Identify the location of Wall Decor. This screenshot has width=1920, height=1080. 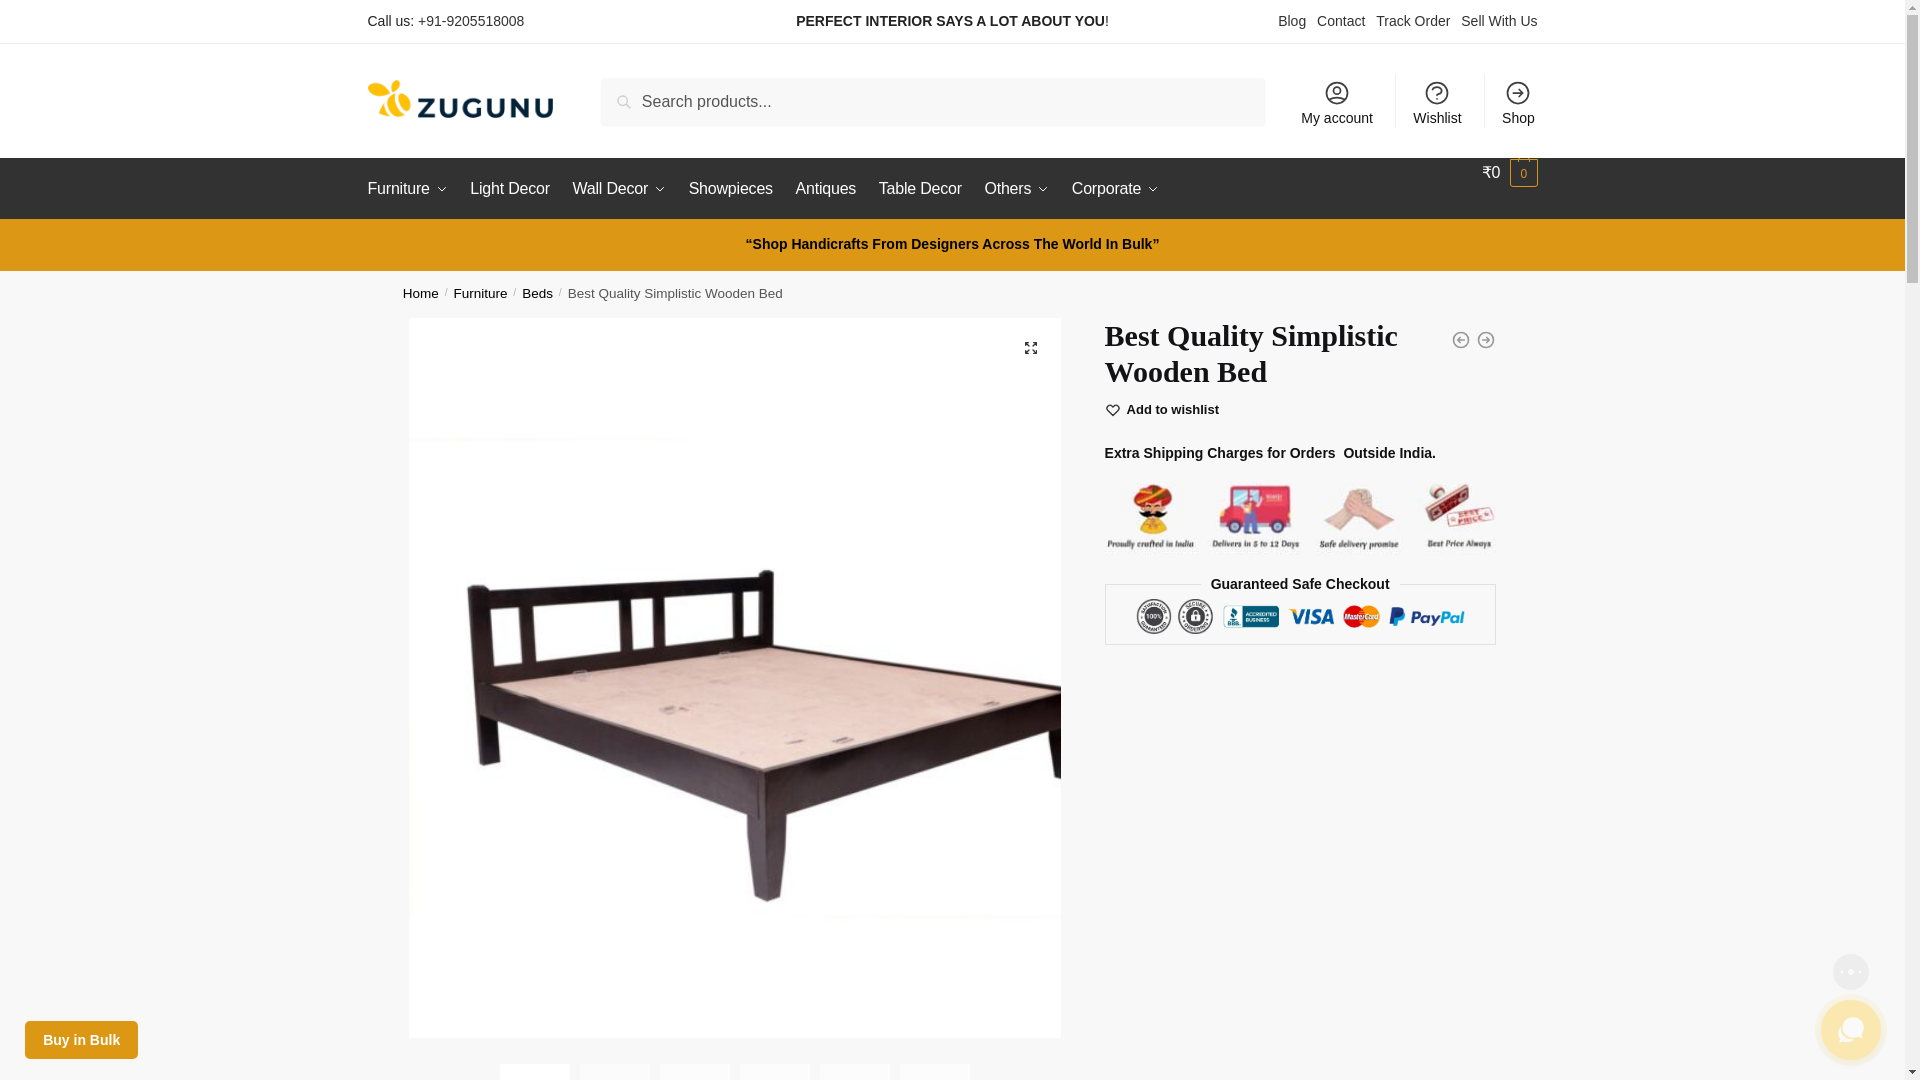
(620, 188).